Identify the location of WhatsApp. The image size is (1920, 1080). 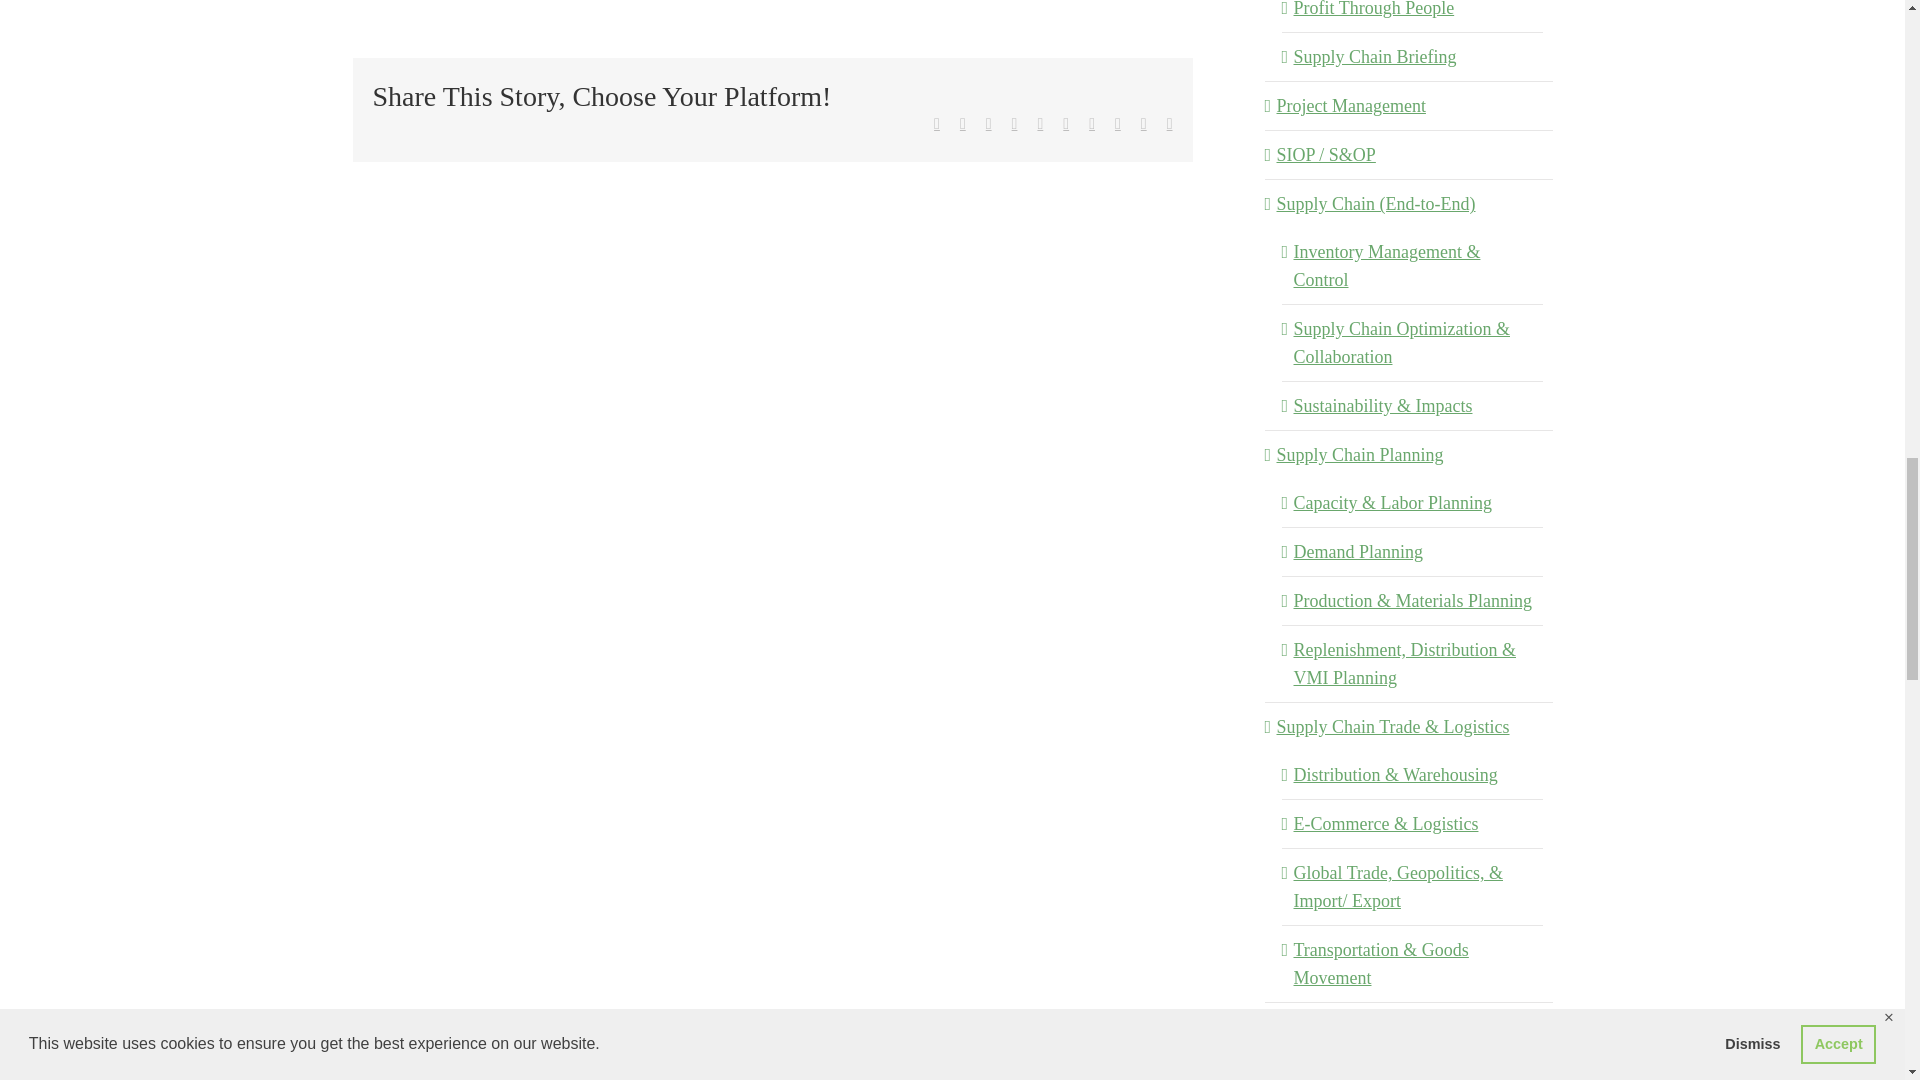
(1039, 123).